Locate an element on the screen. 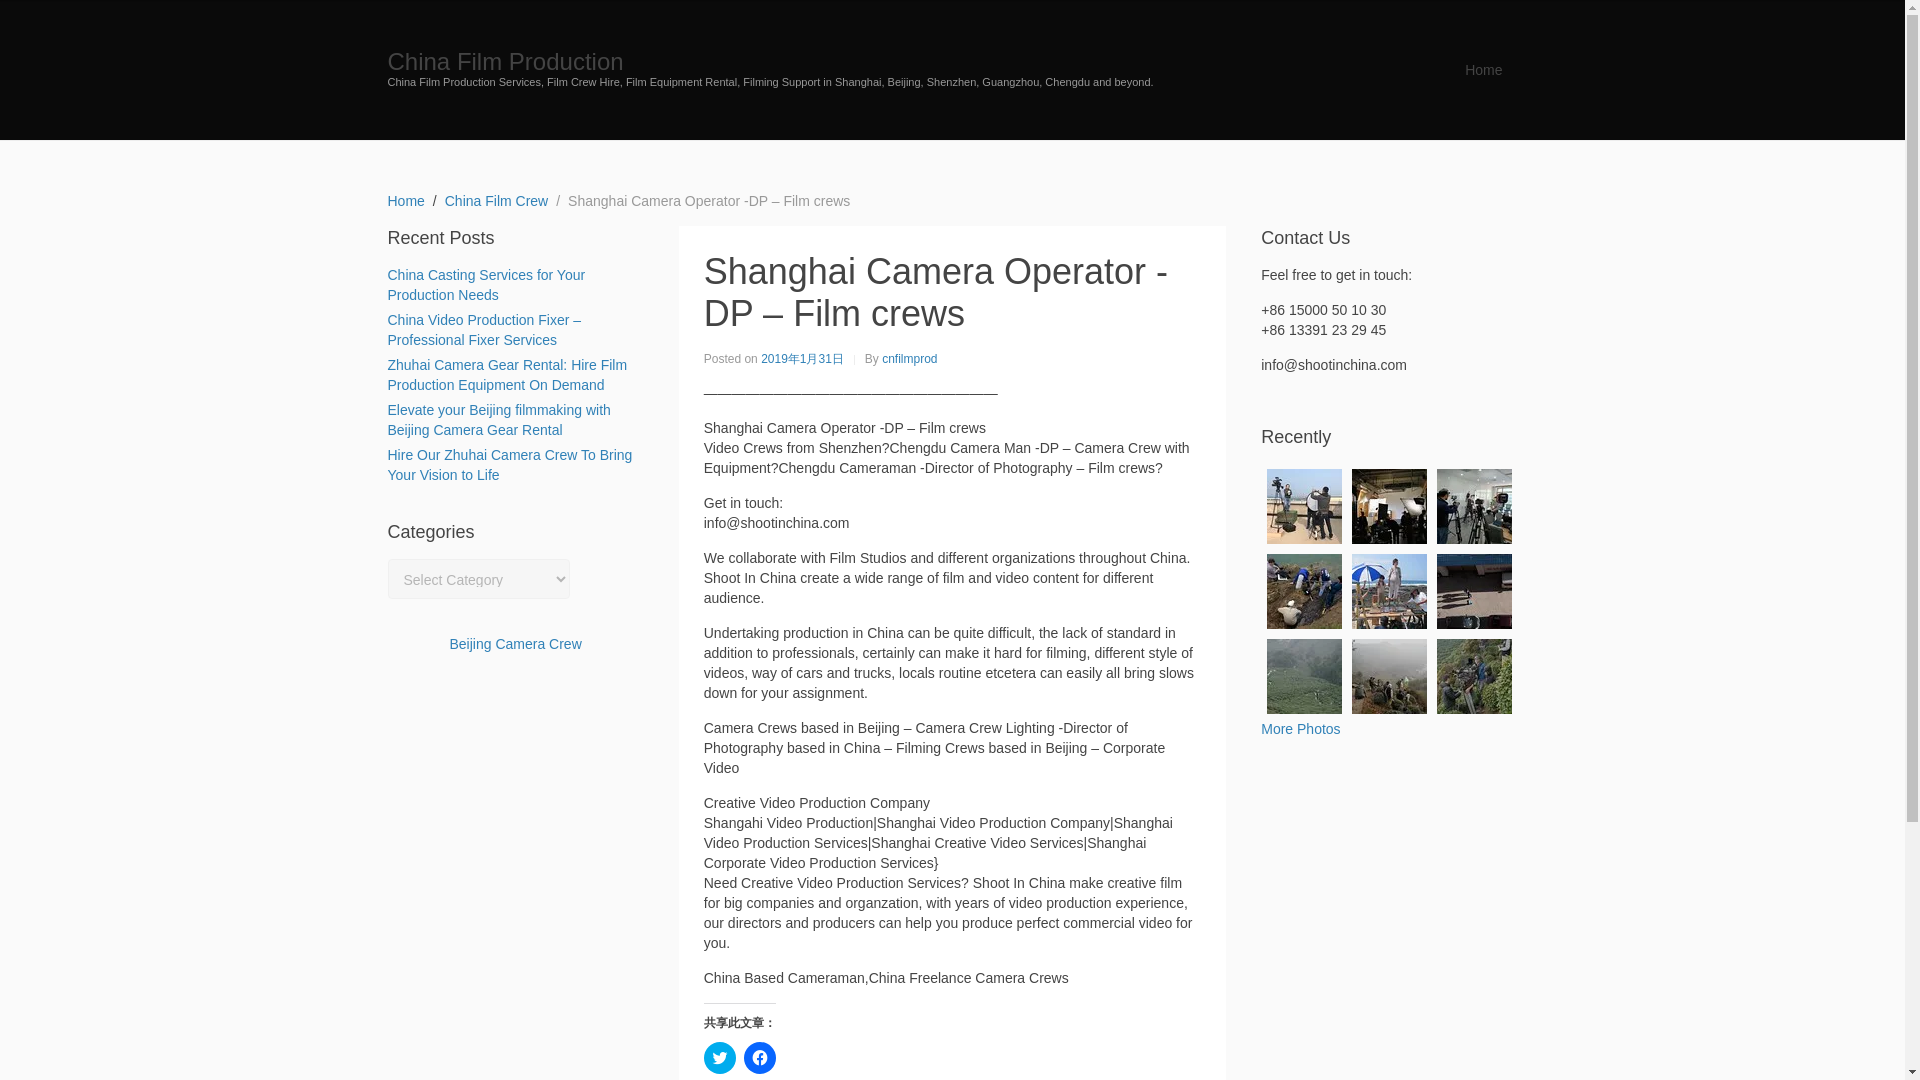  Home is located at coordinates (1482, 69).